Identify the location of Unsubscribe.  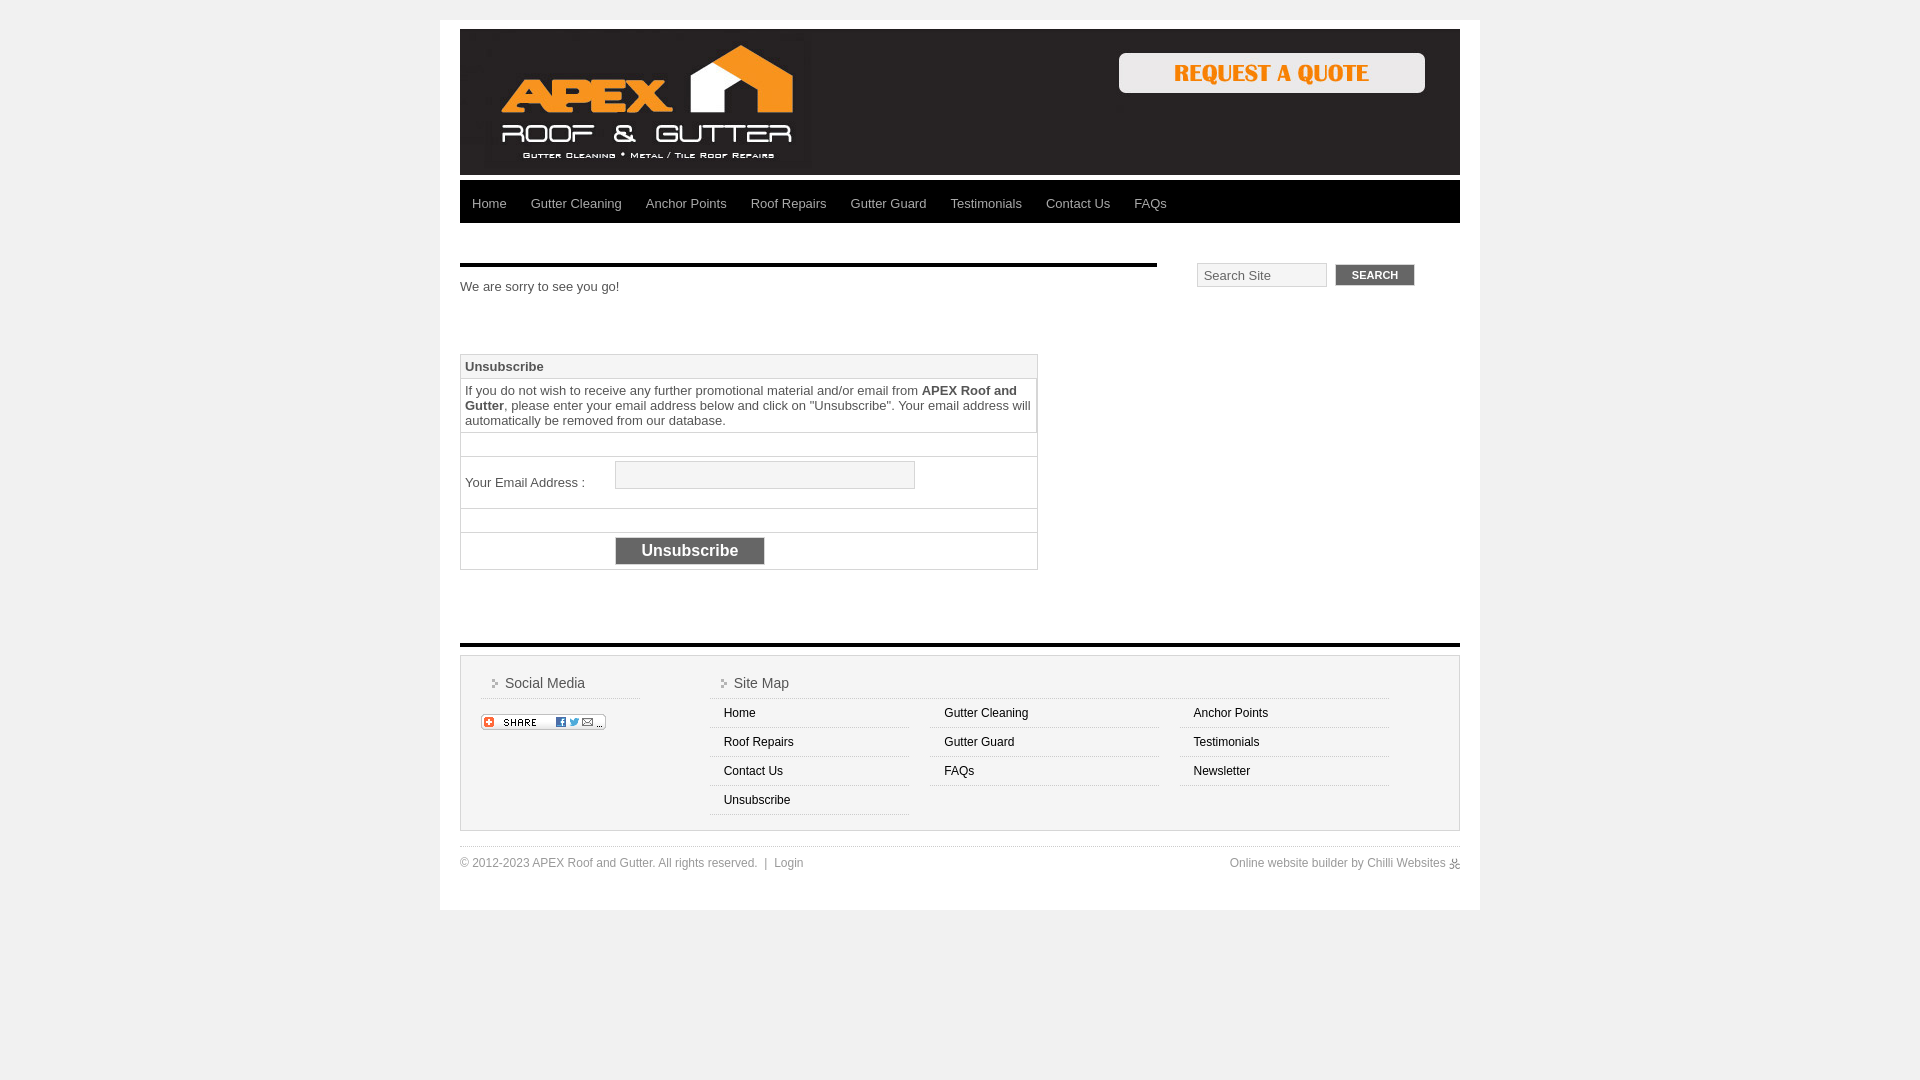
(690, 551).